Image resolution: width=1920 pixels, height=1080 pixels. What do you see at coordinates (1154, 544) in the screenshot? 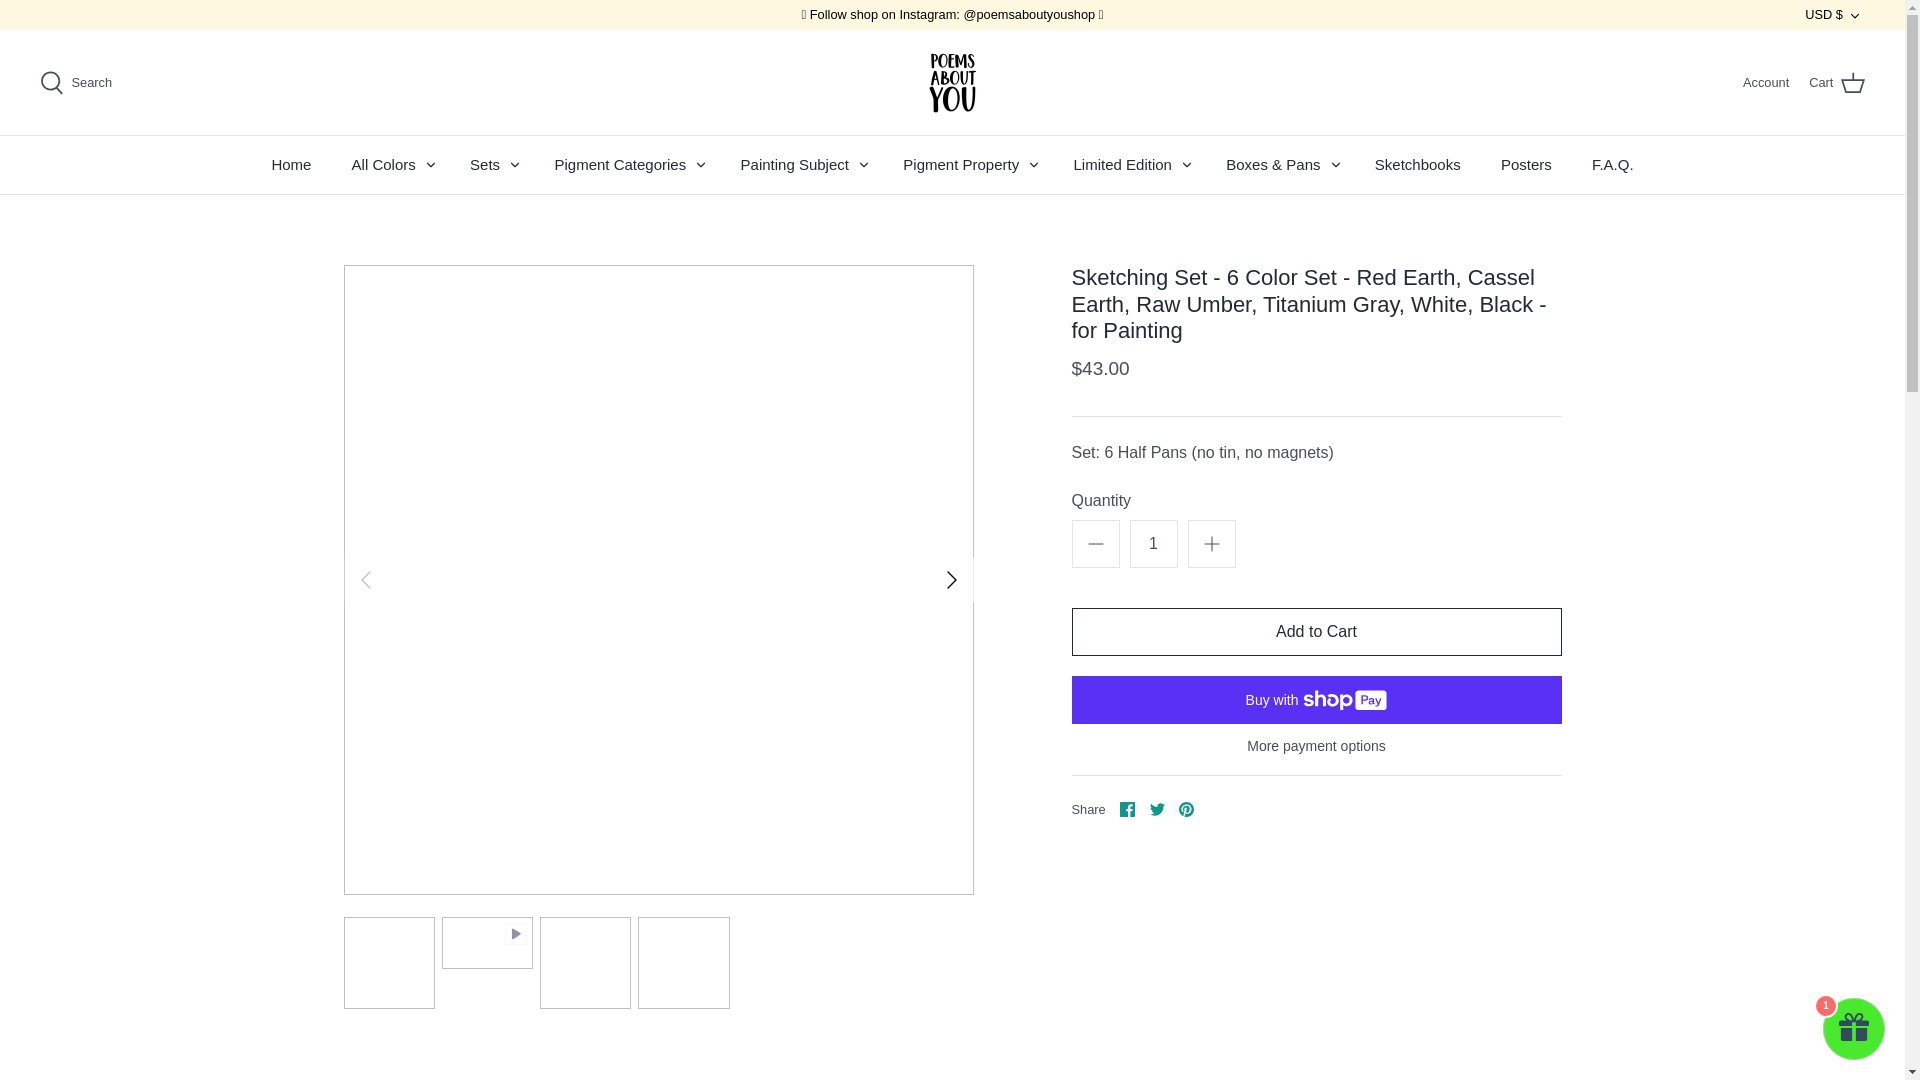
I see `1` at bounding box center [1154, 544].